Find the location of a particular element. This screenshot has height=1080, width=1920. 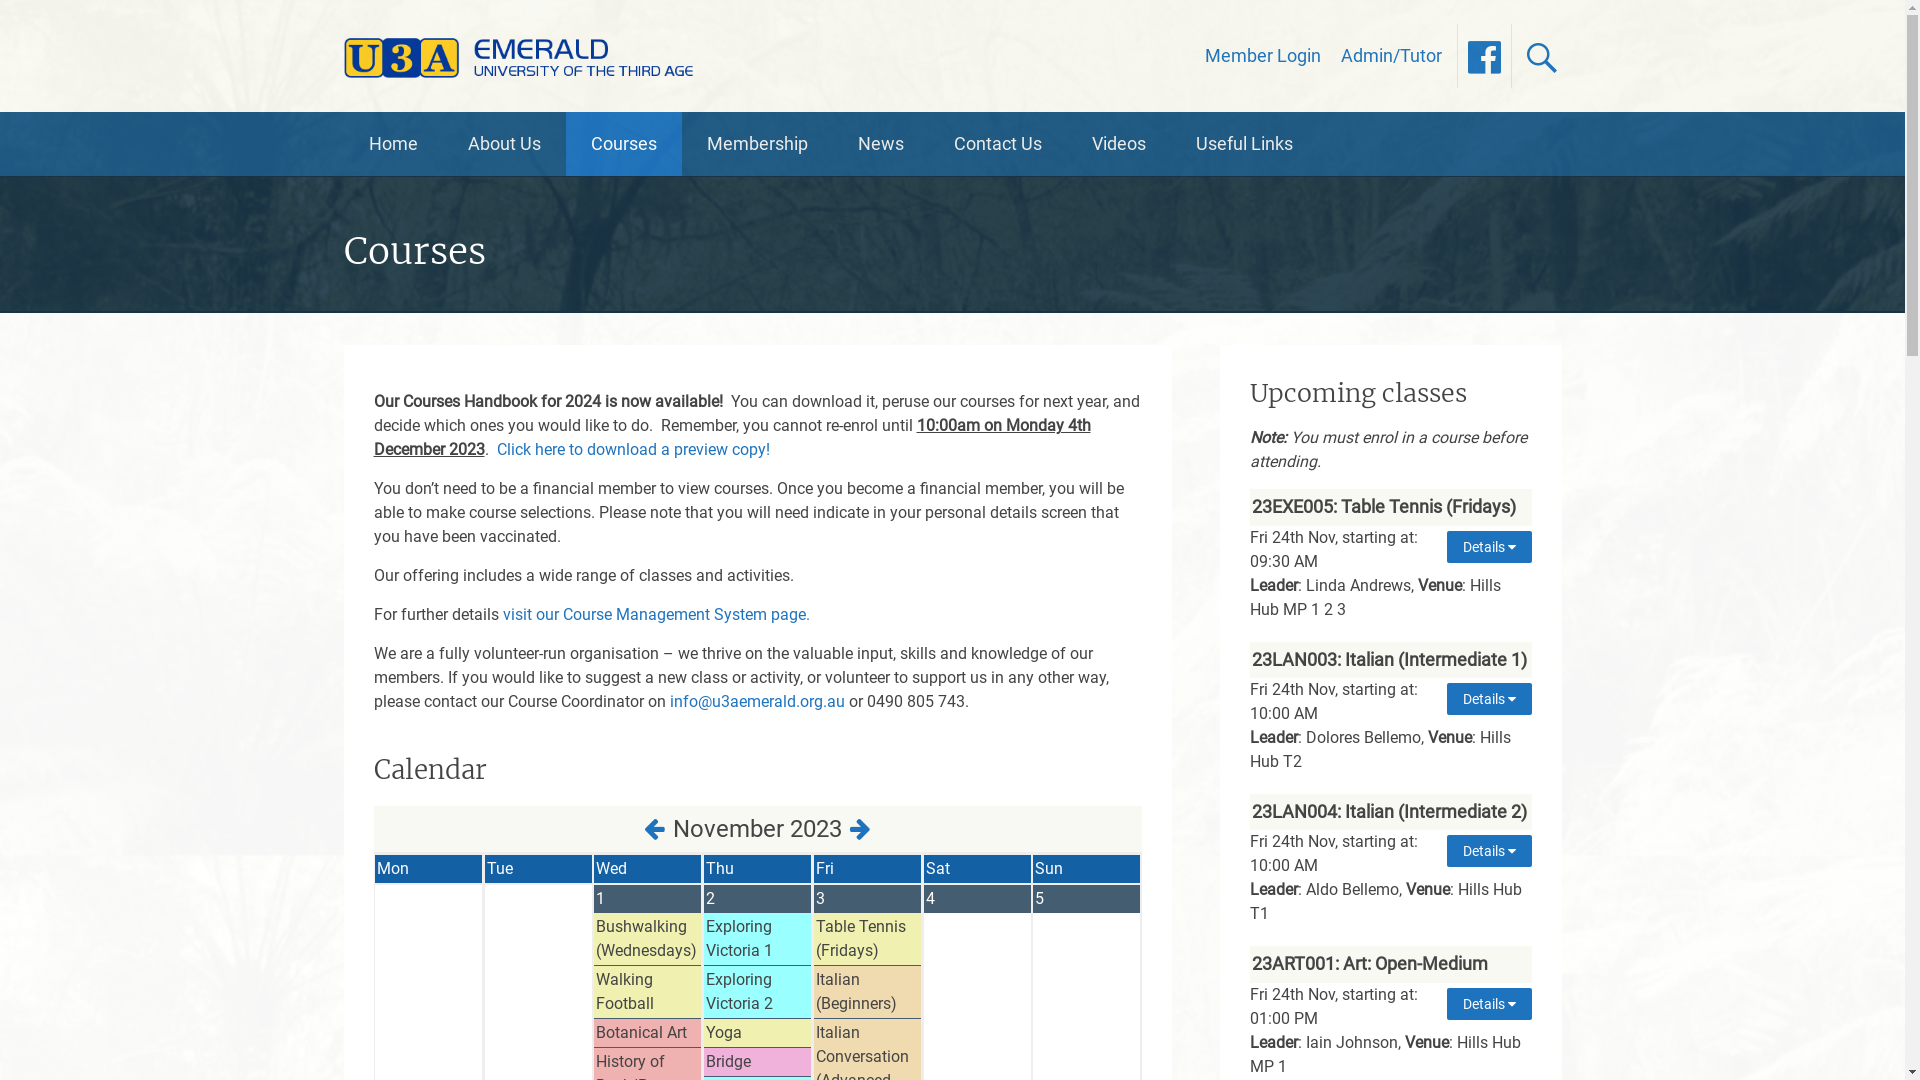

U3A Emerald is located at coordinates (524, 56).